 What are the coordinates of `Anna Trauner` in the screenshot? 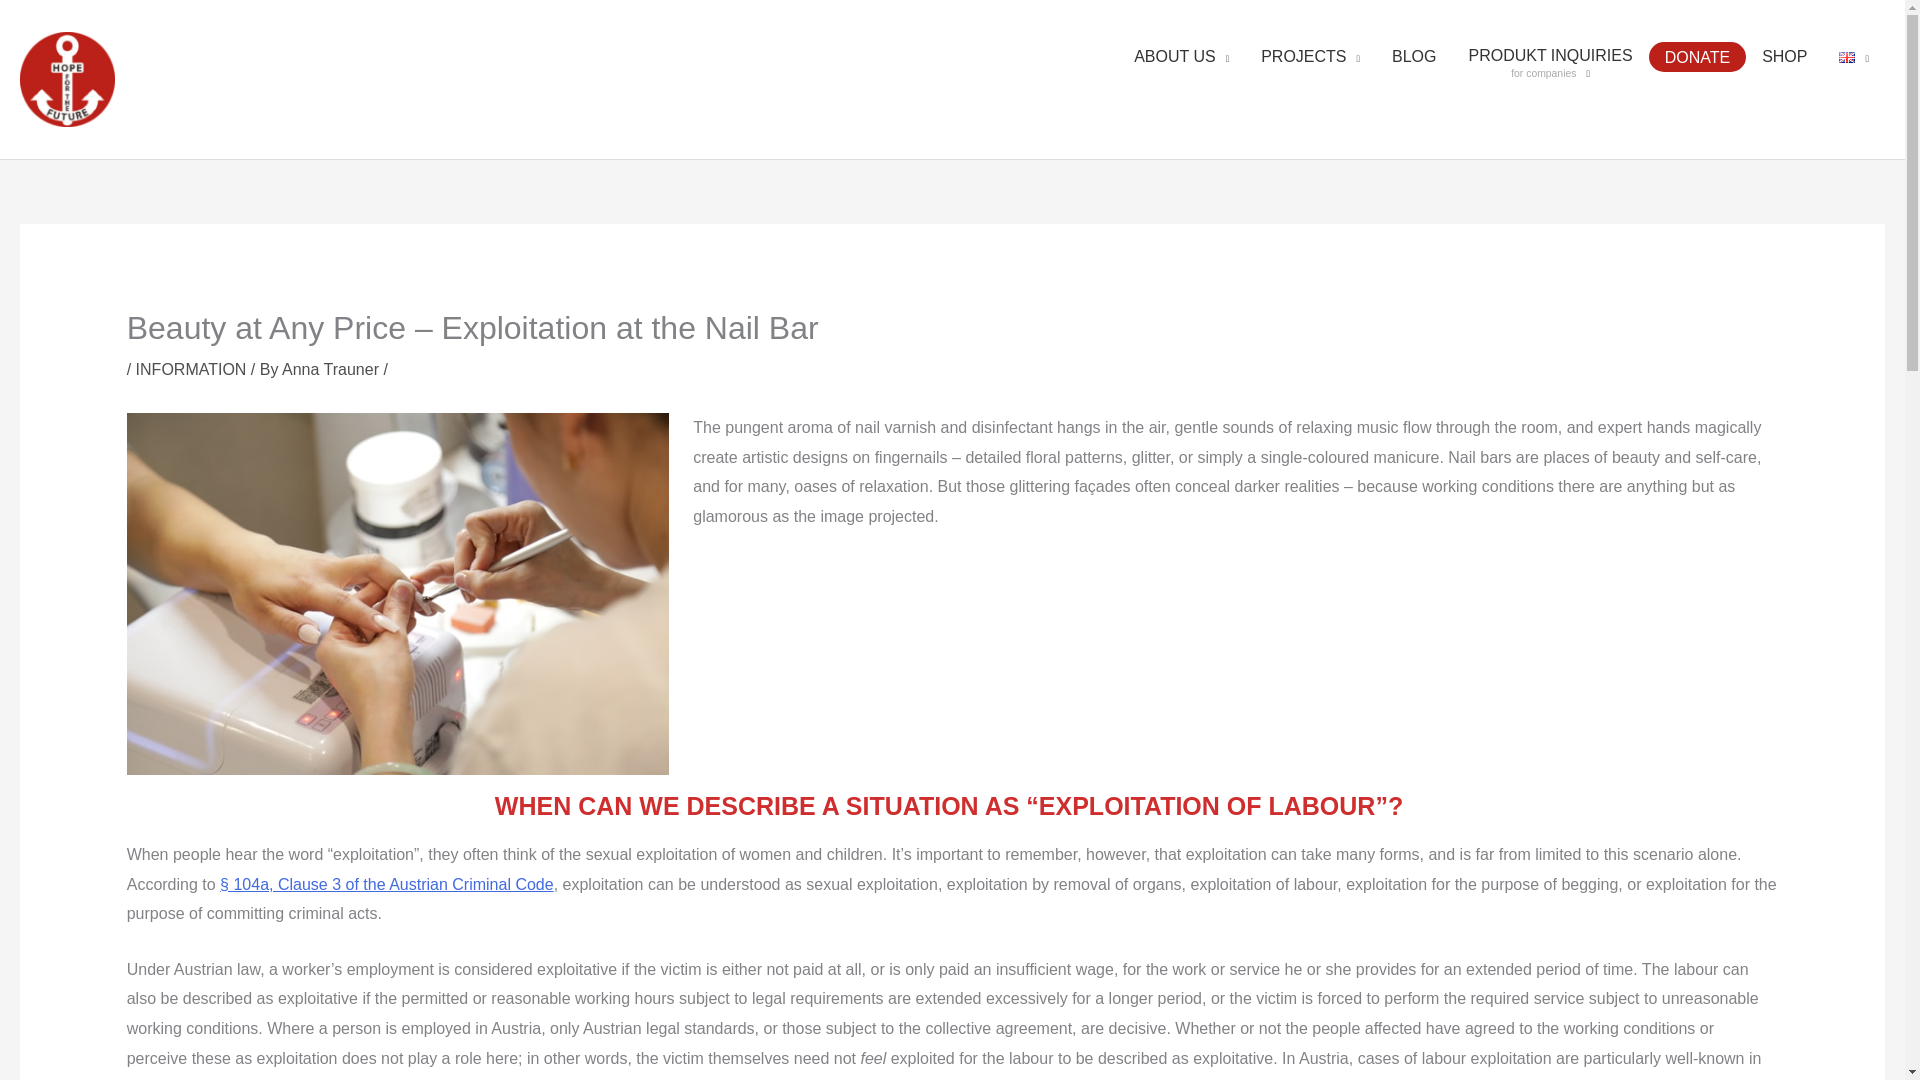 It's located at (332, 369).